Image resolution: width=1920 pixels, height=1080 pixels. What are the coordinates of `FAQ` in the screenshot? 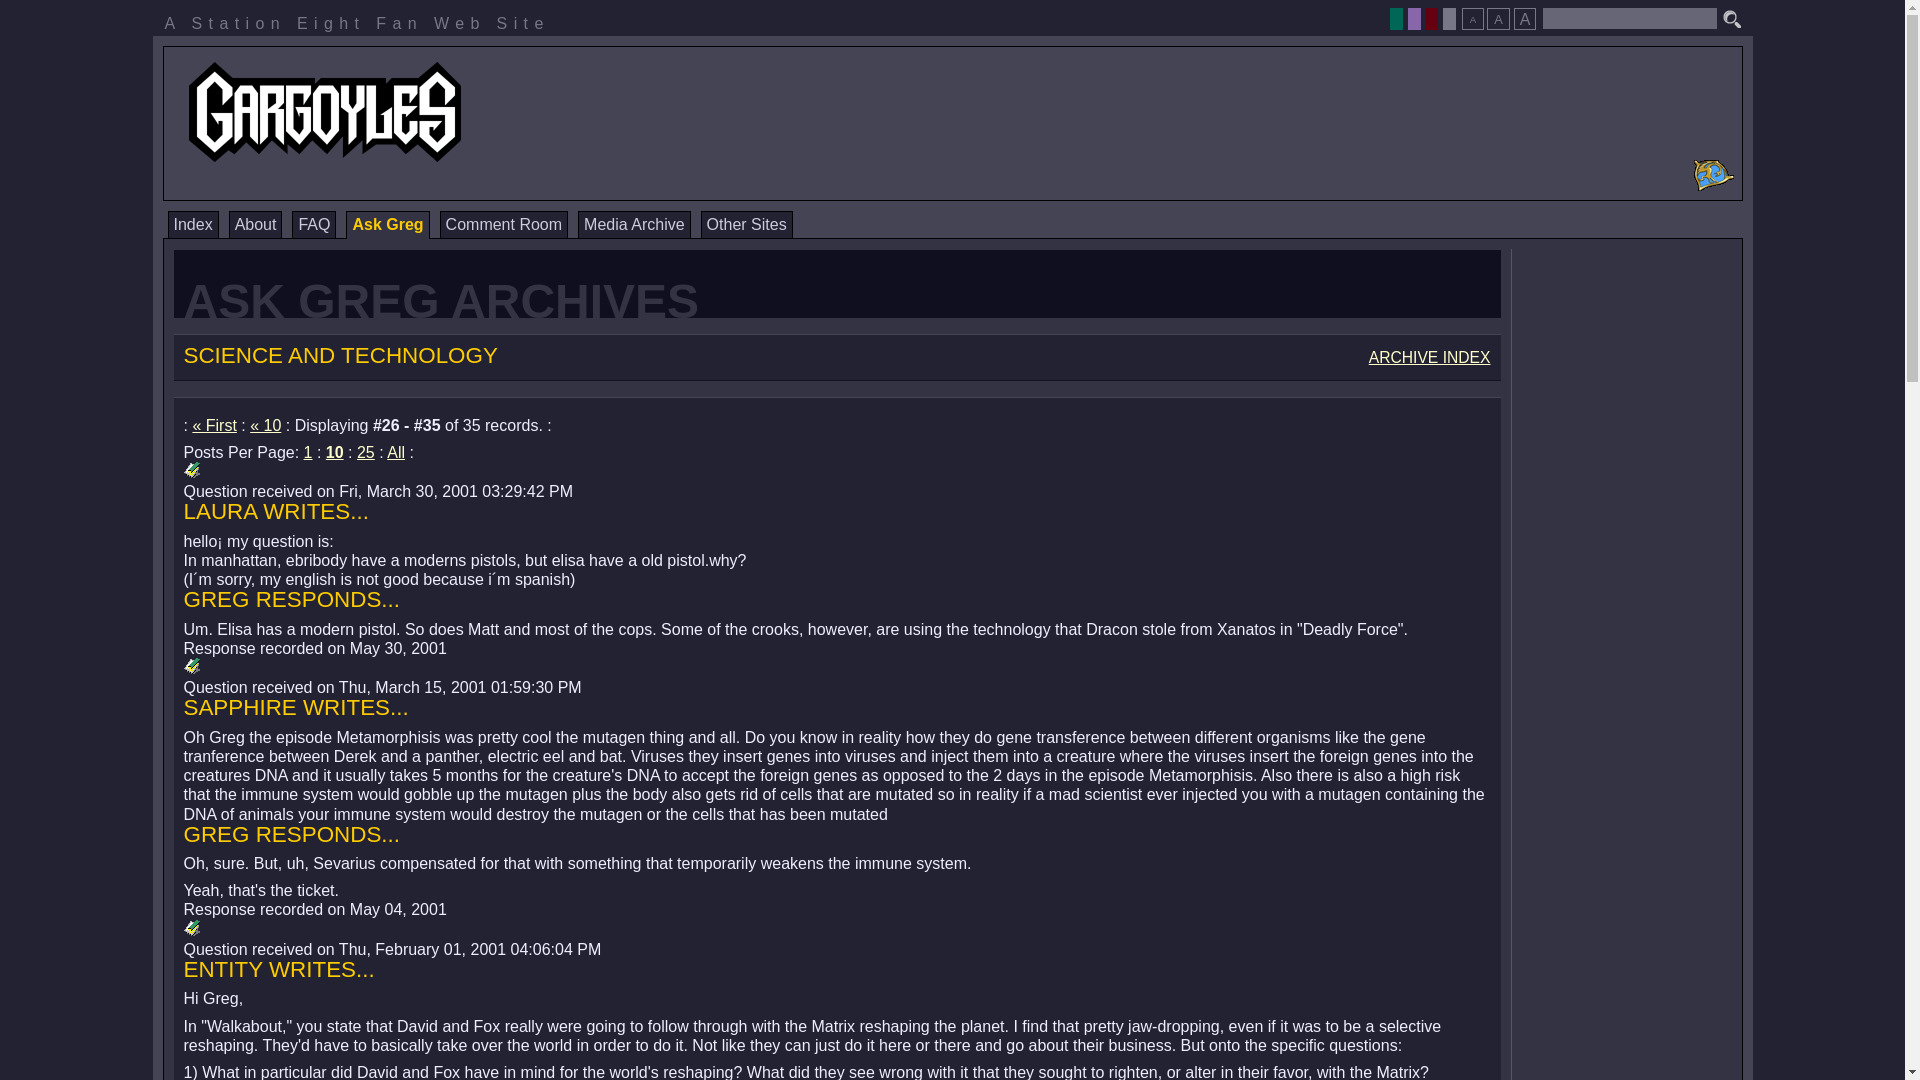 It's located at (314, 224).